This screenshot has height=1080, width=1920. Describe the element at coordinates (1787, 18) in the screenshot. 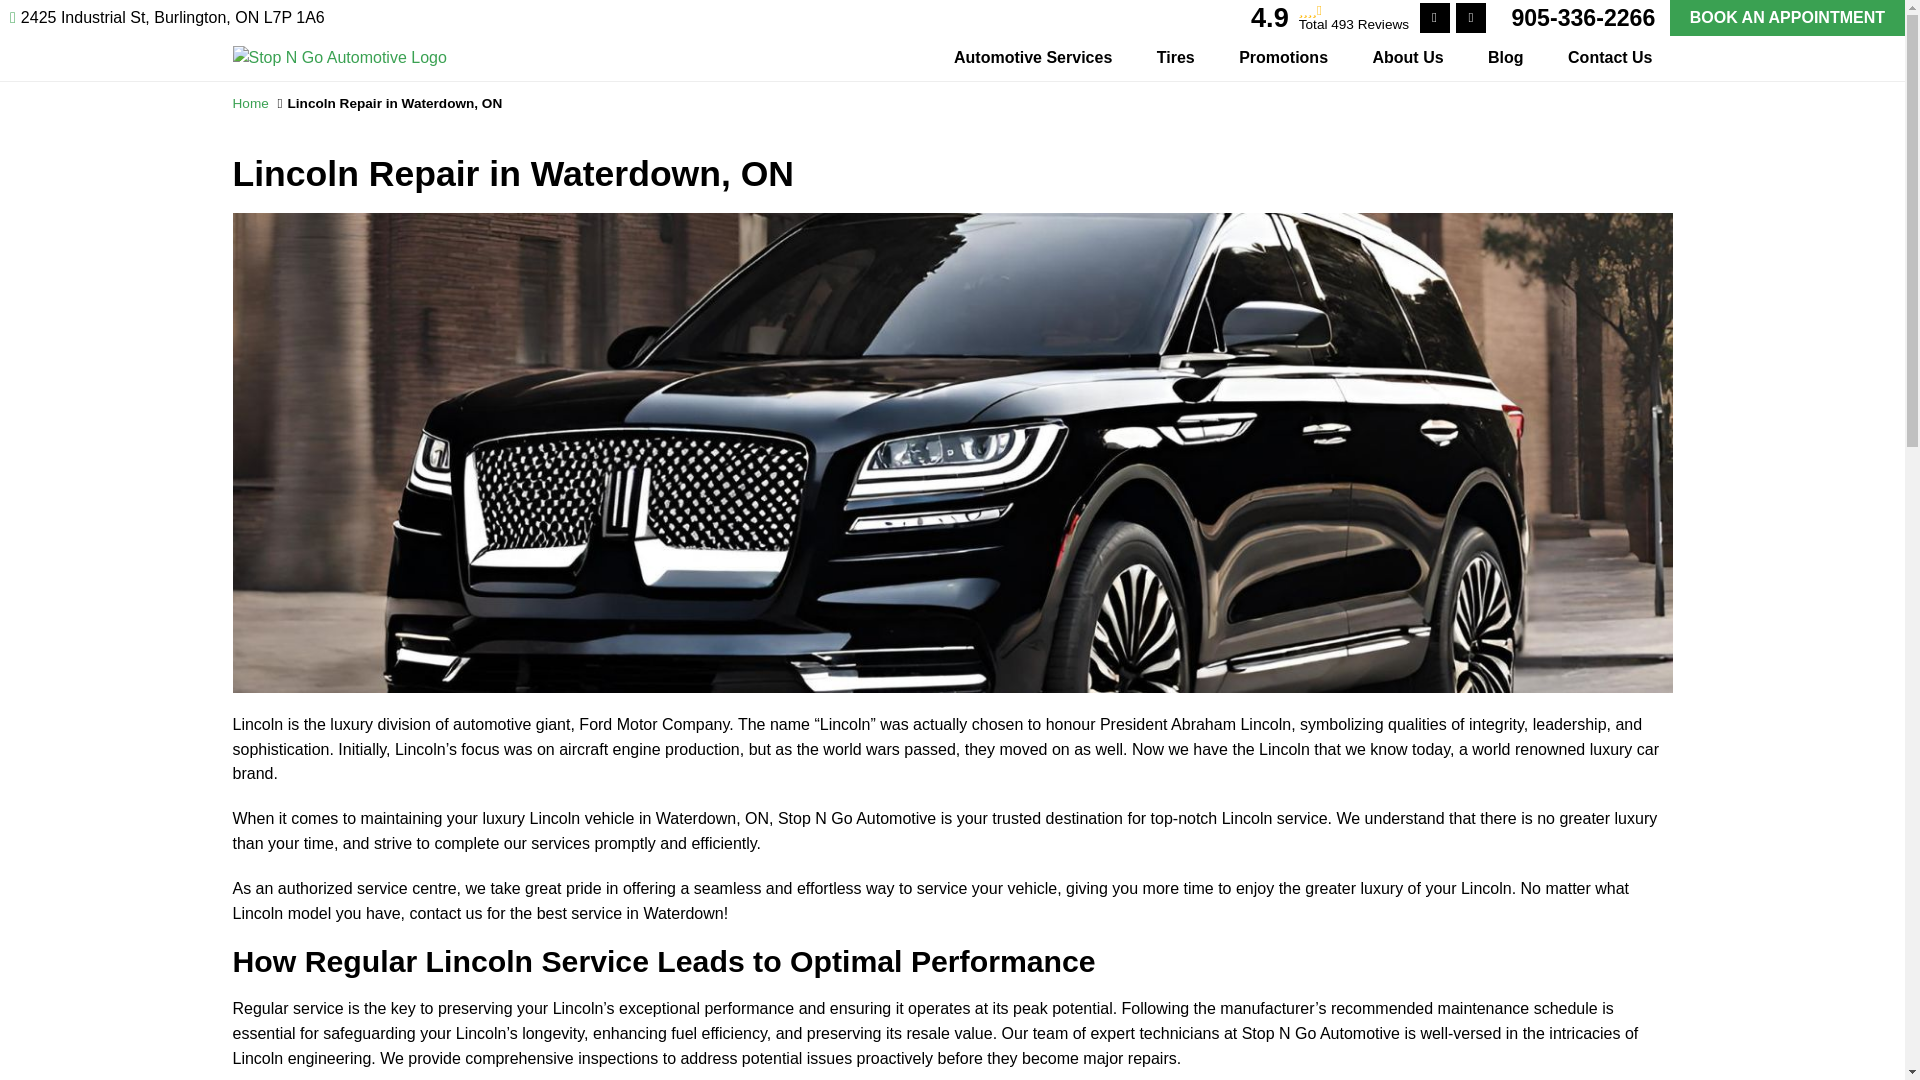

I see `BOOK AN APPOINTMENT` at that location.